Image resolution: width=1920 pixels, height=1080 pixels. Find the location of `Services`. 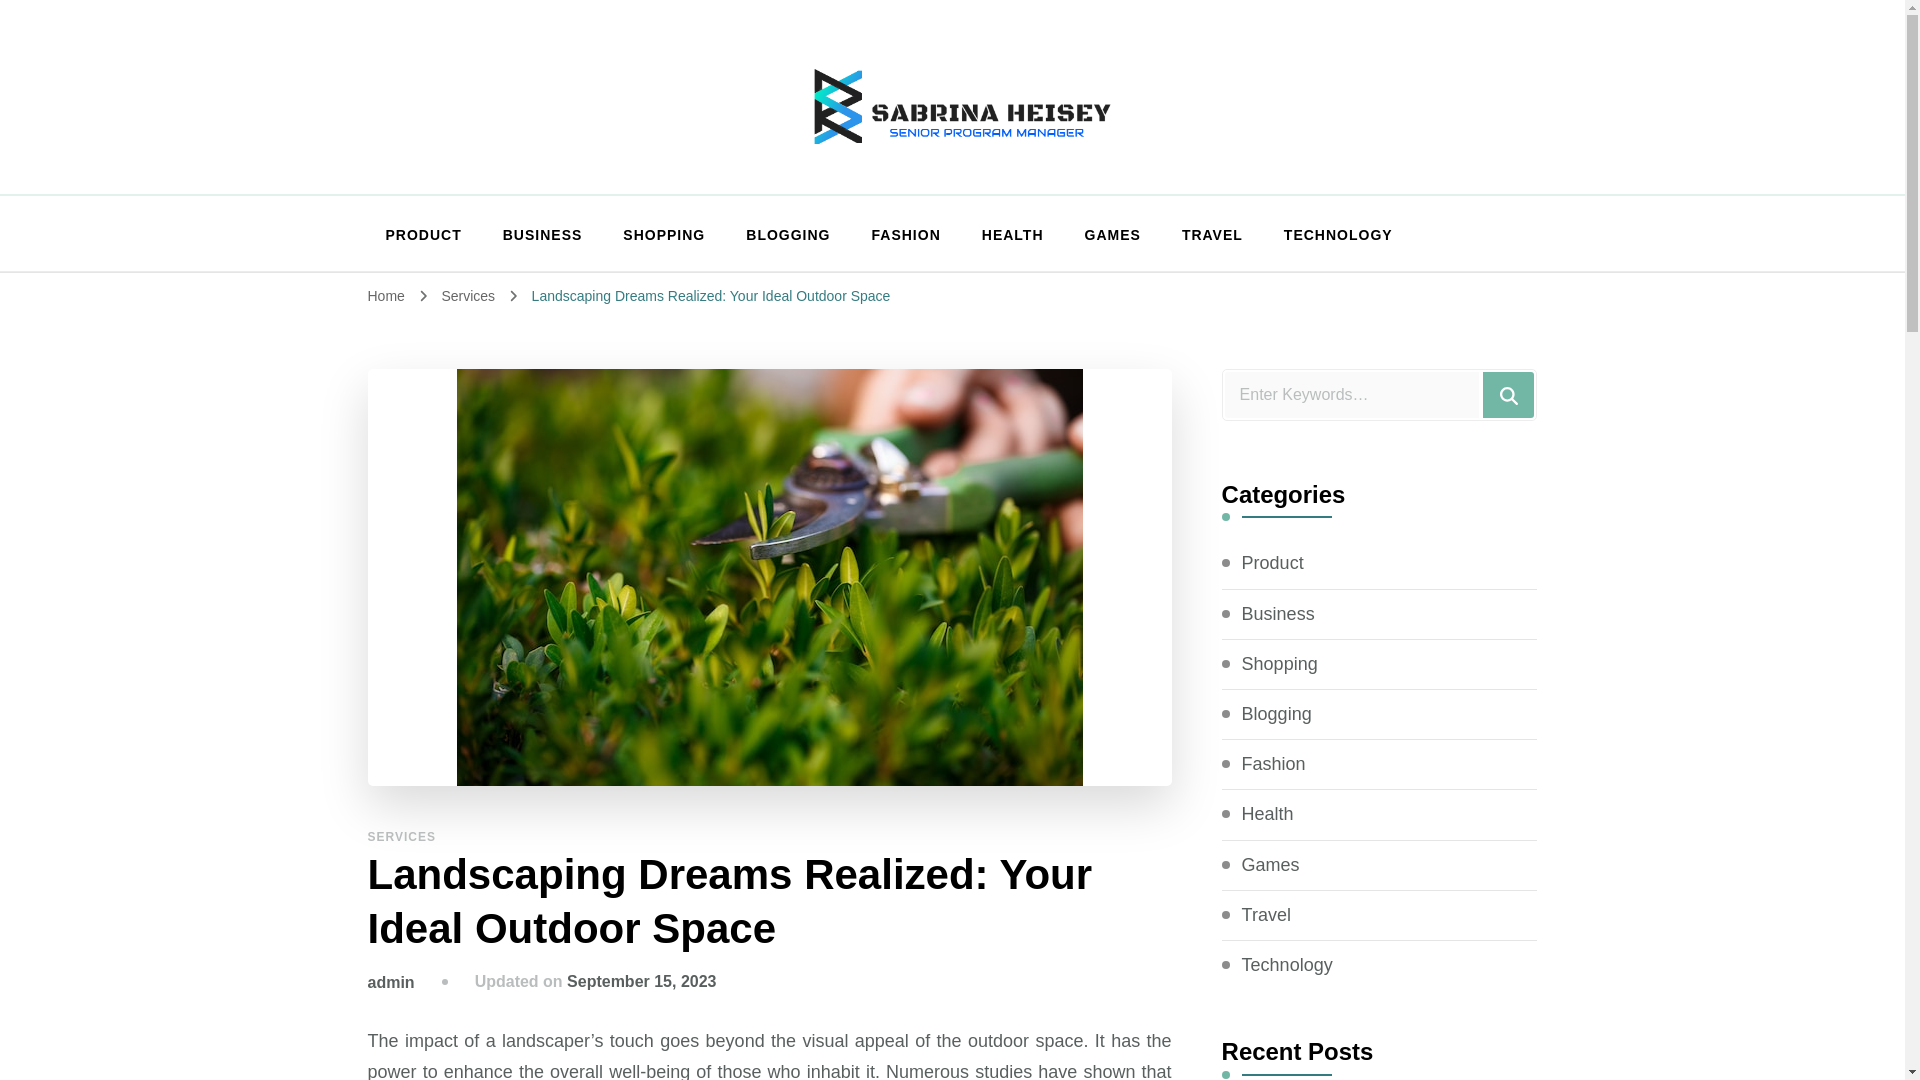

Services is located at coordinates (470, 296).